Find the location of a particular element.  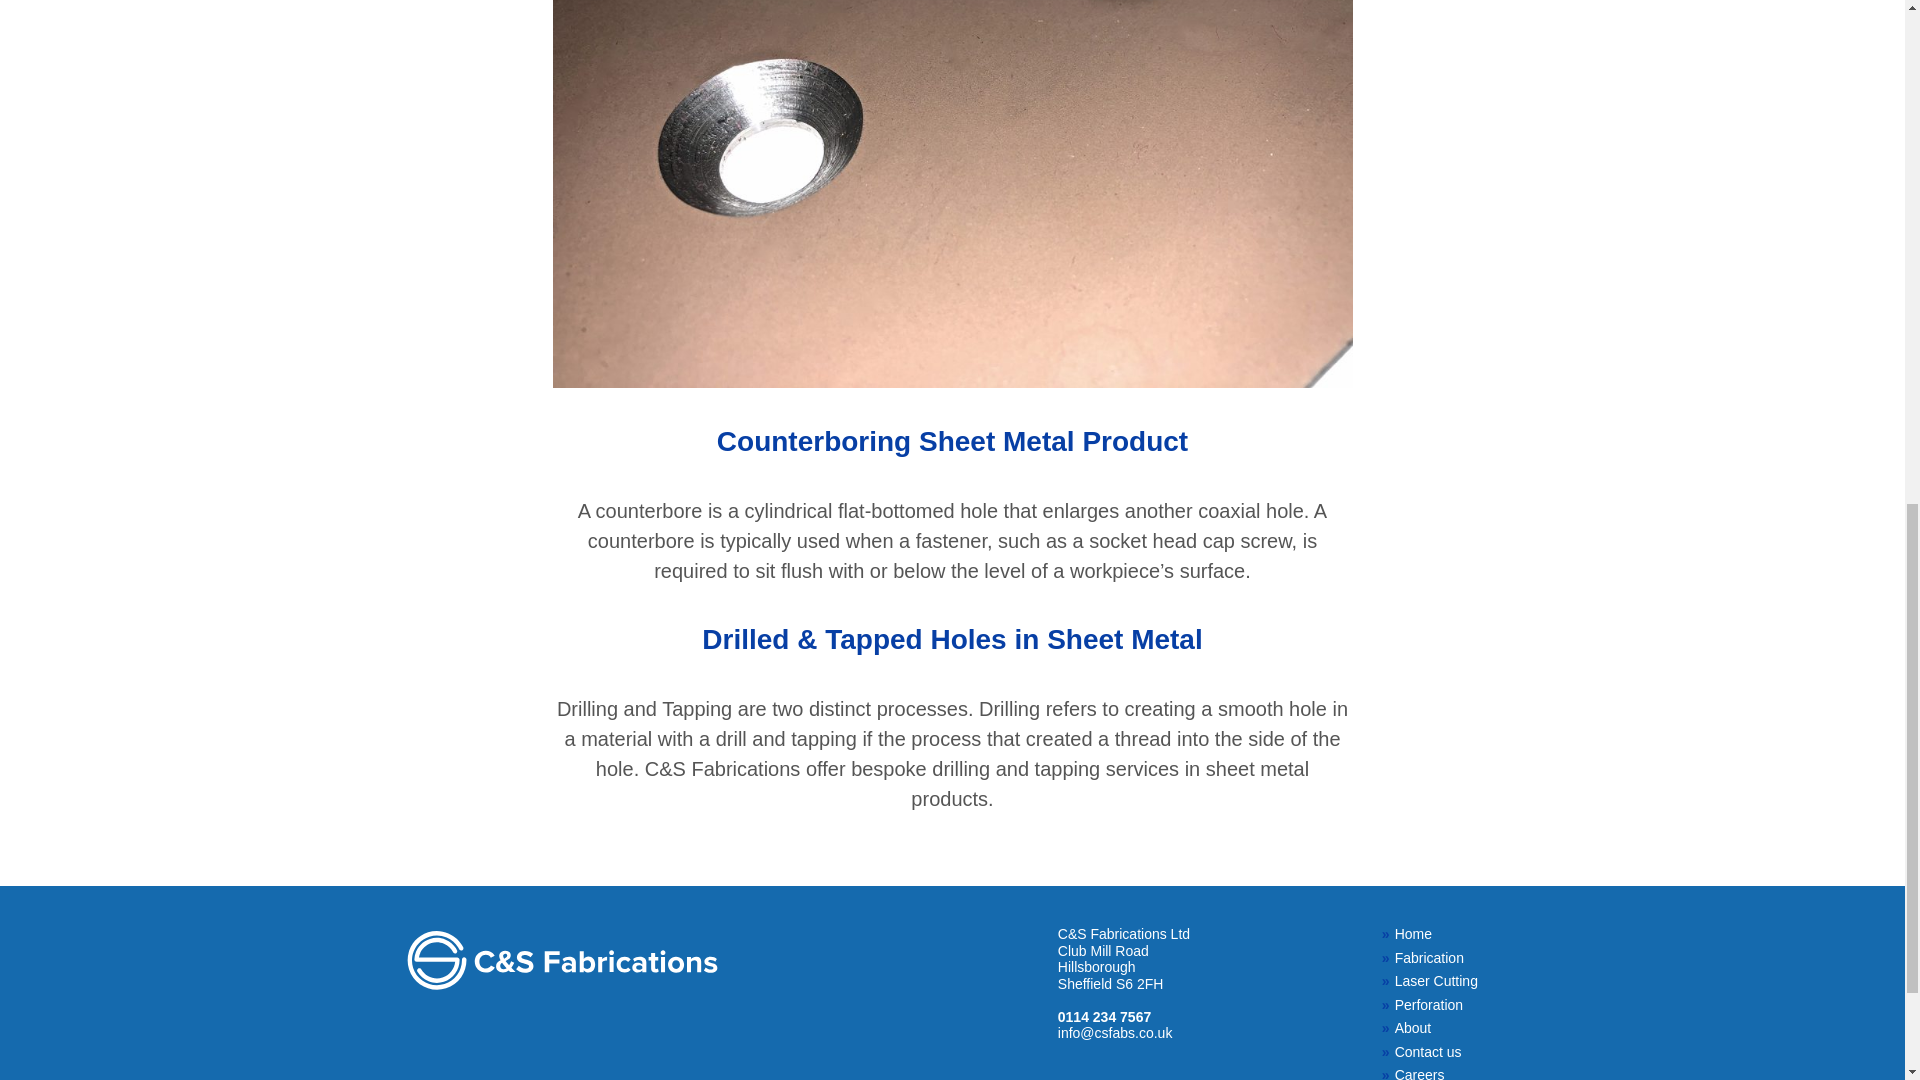

Fabrication is located at coordinates (1434, 958).